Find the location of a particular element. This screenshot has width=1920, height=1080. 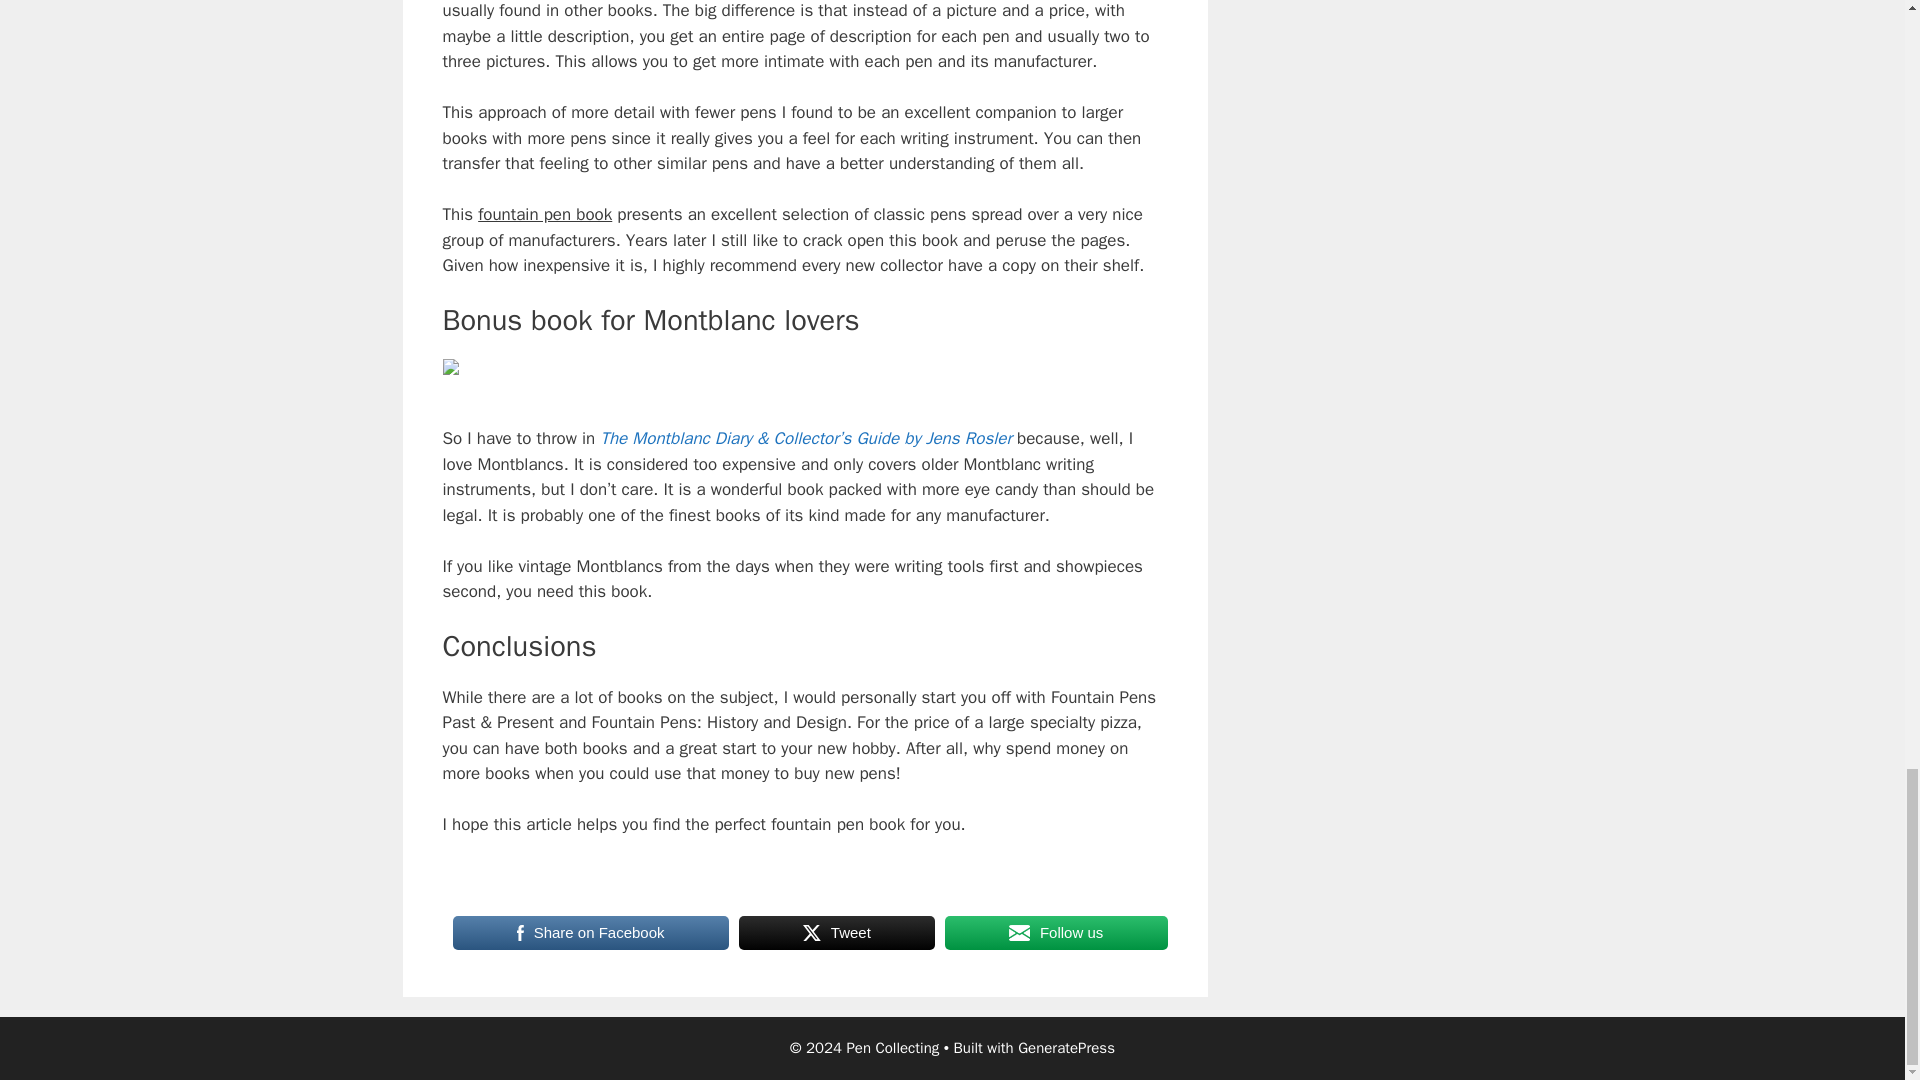

Share on Facebook is located at coordinates (589, 932).